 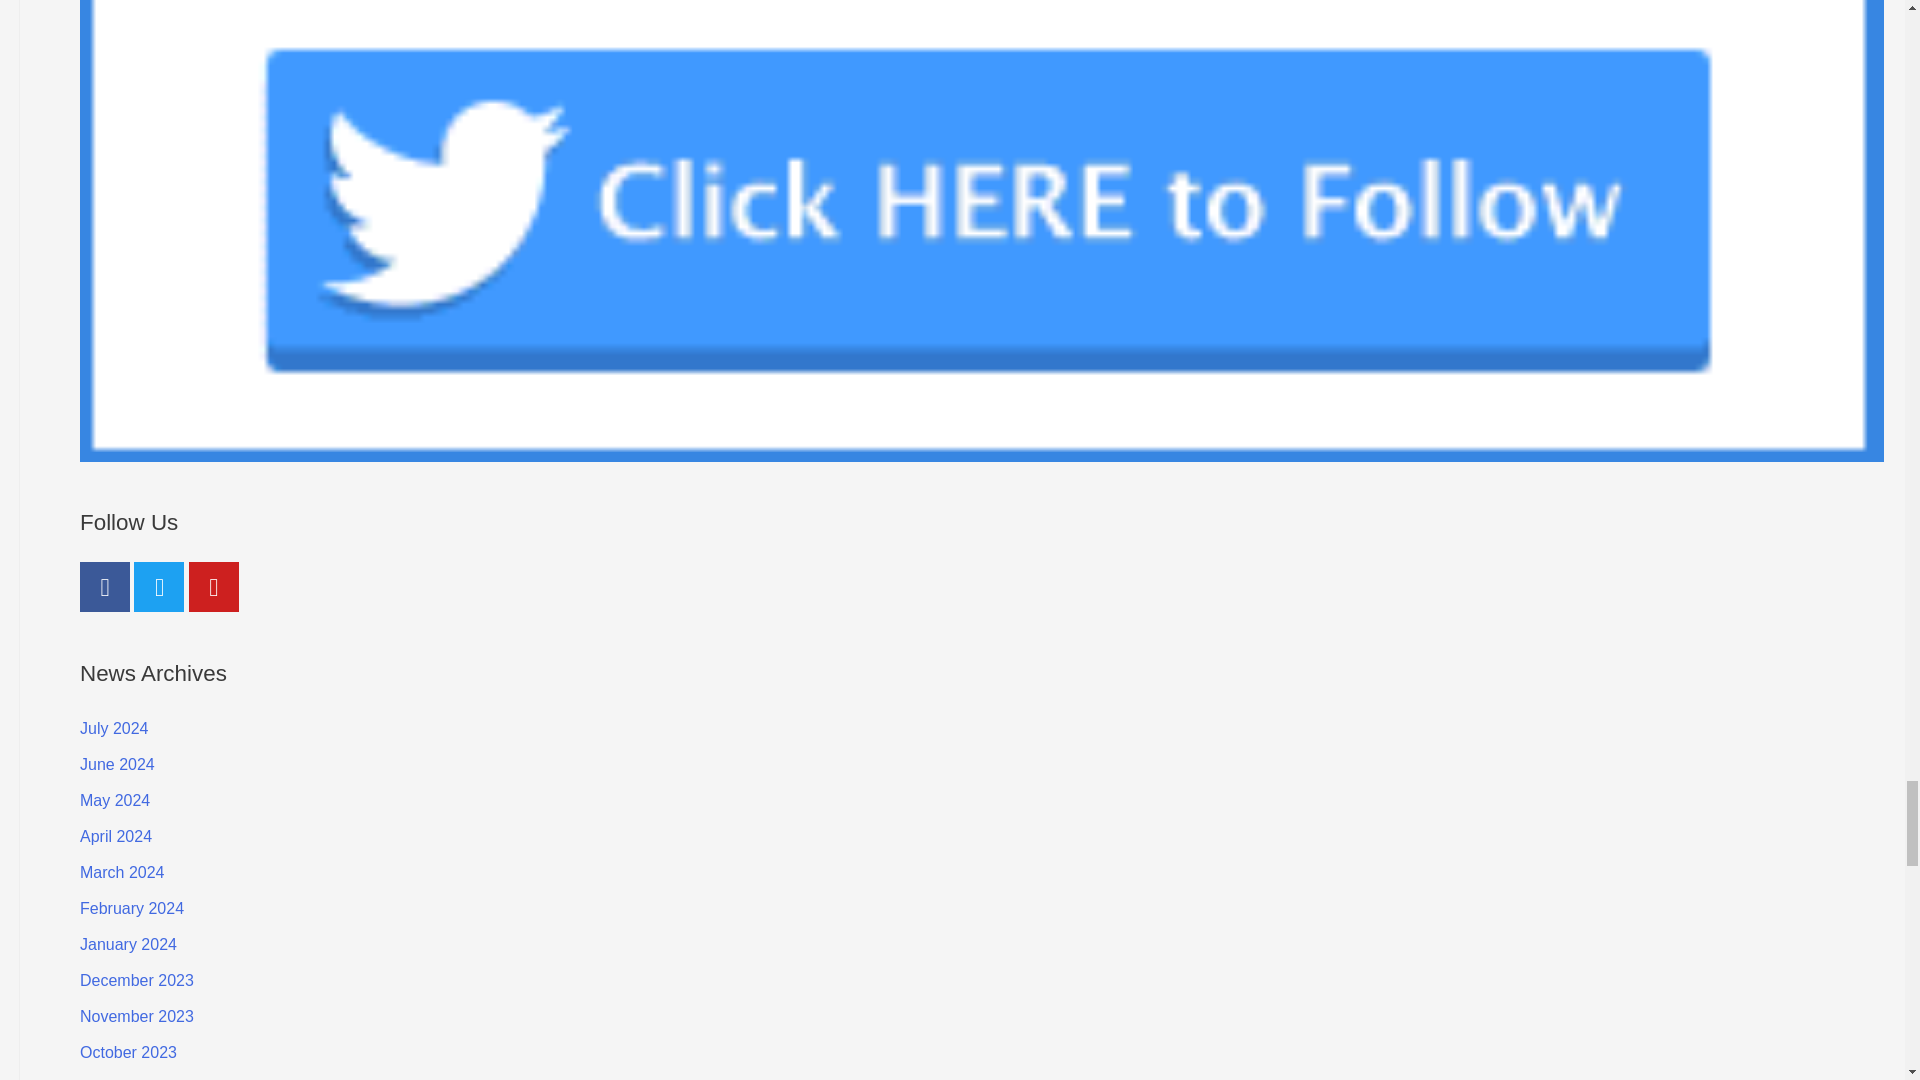 I want to click on July 2024, so click(x=114, y=728).